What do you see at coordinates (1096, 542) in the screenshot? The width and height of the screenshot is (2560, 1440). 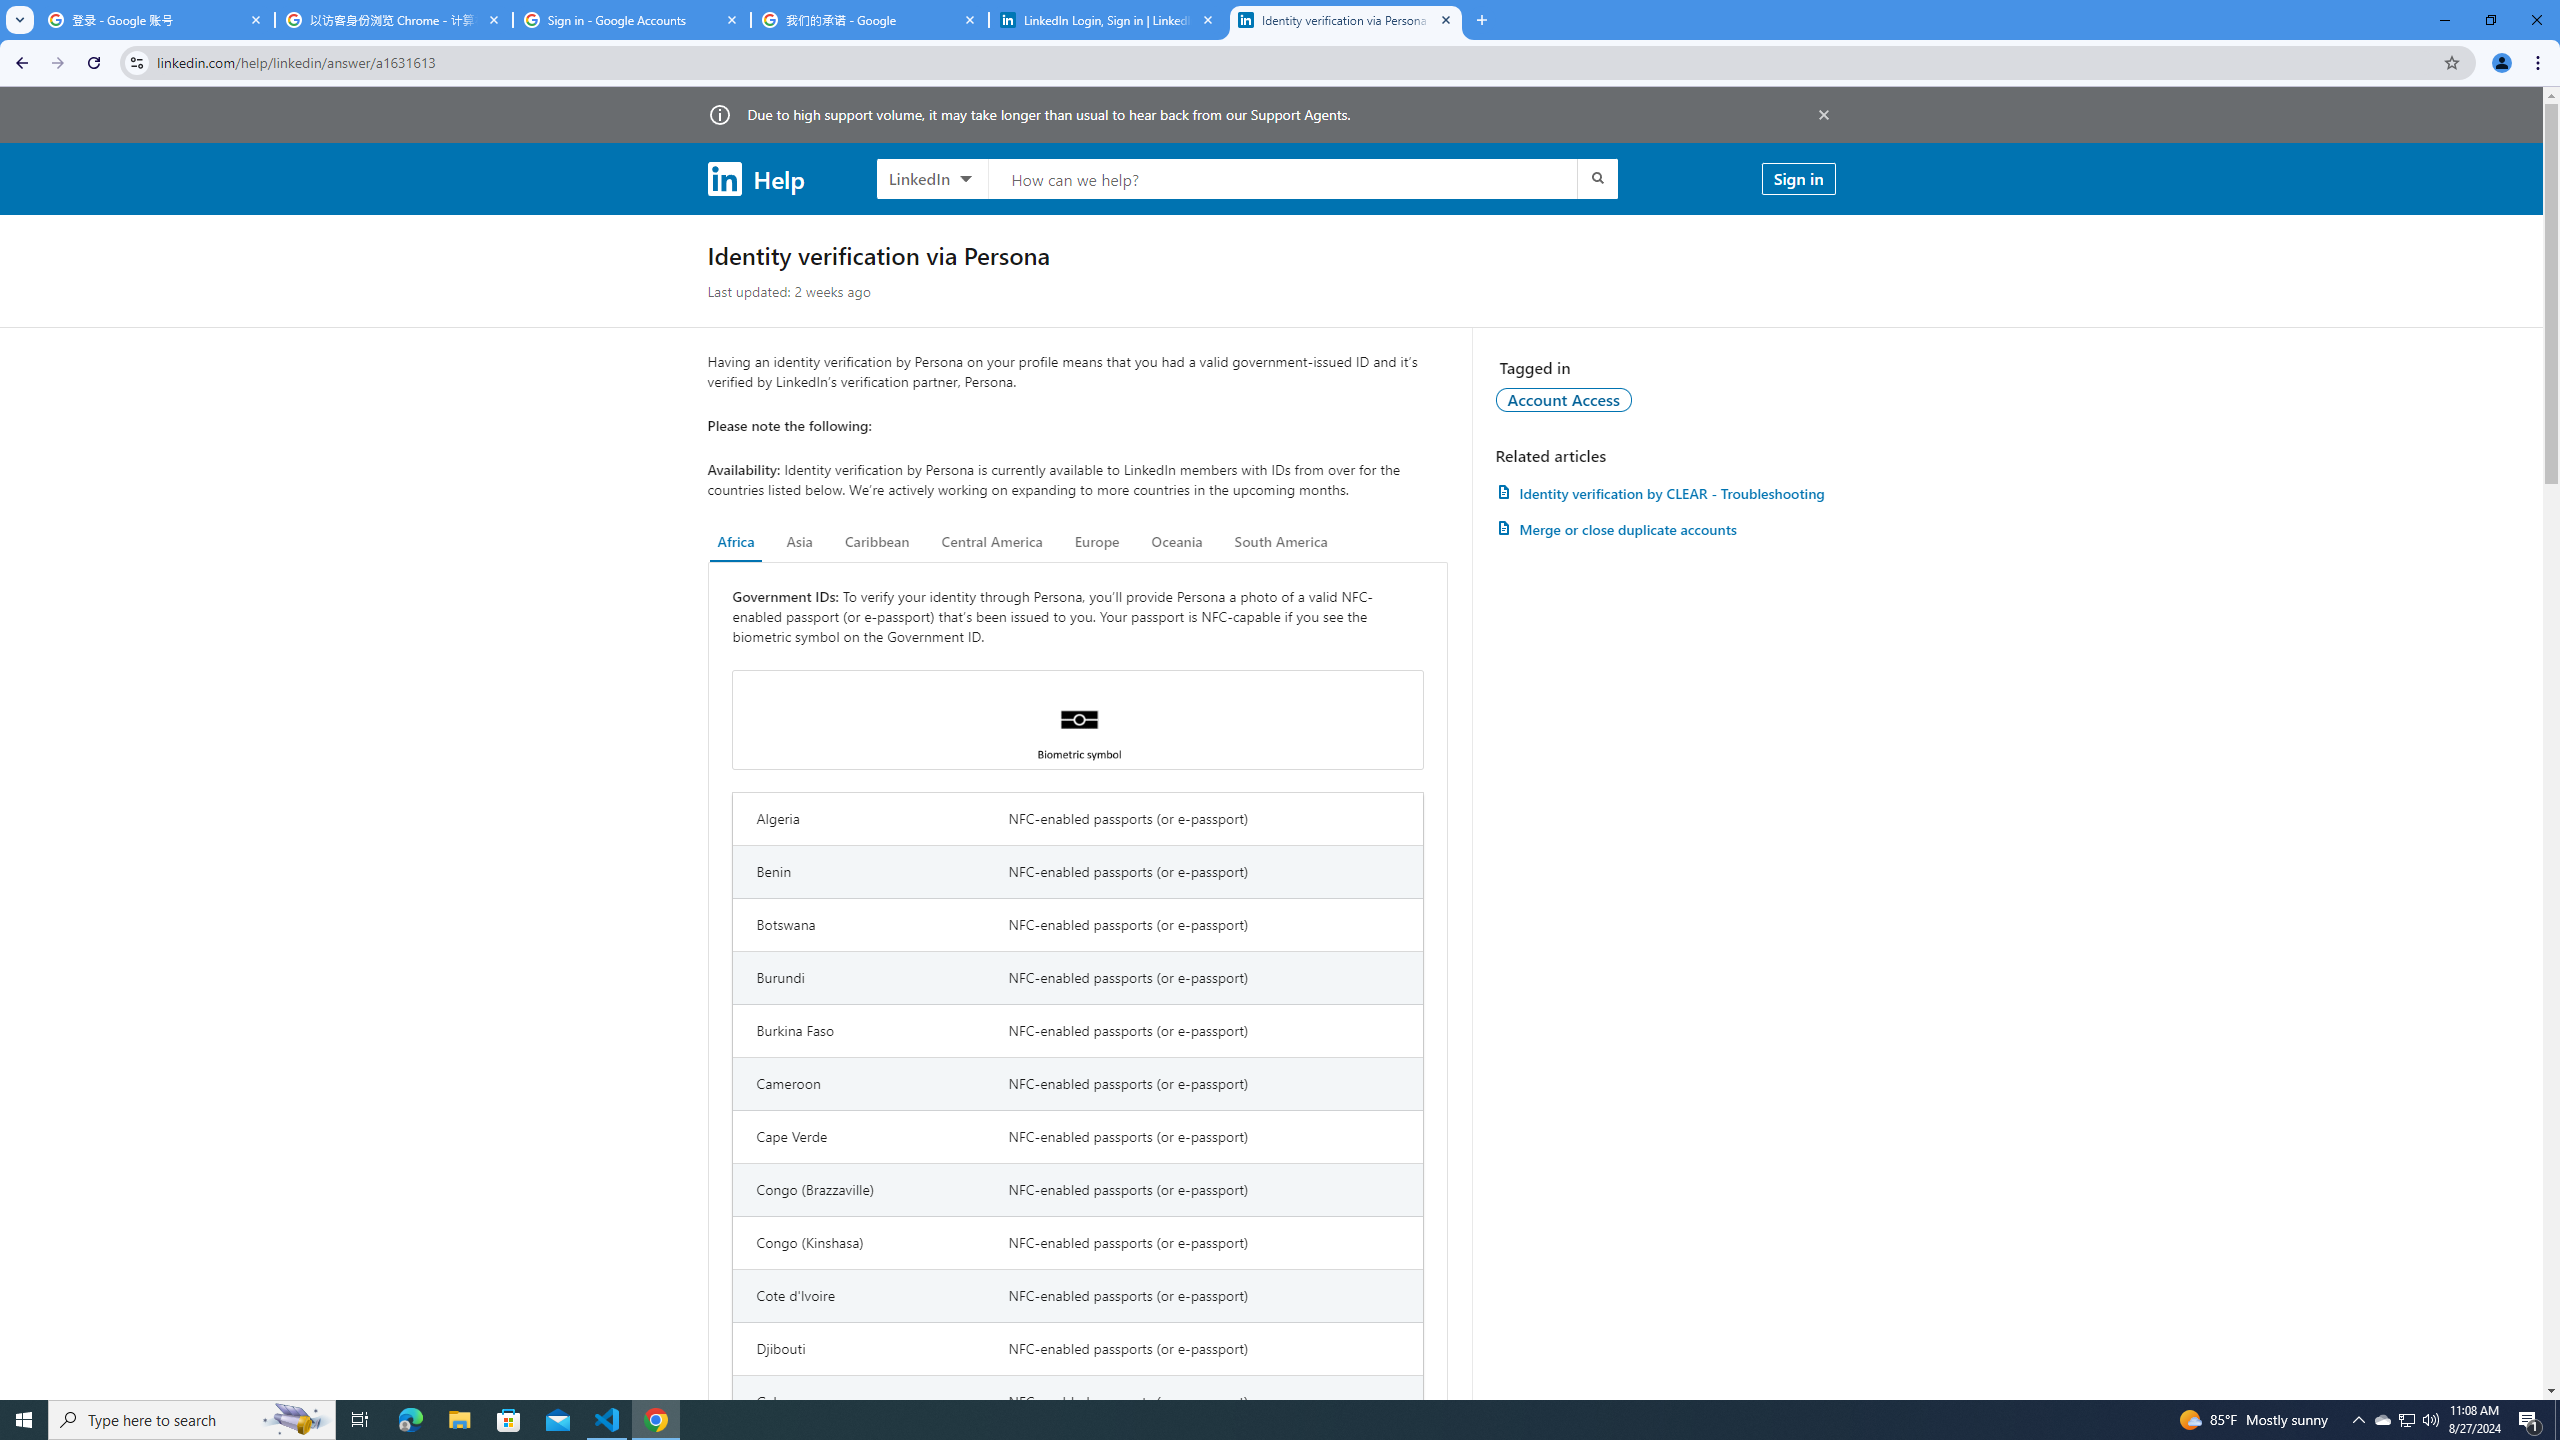 I see `Europe` at bounding box center [1096, 542].